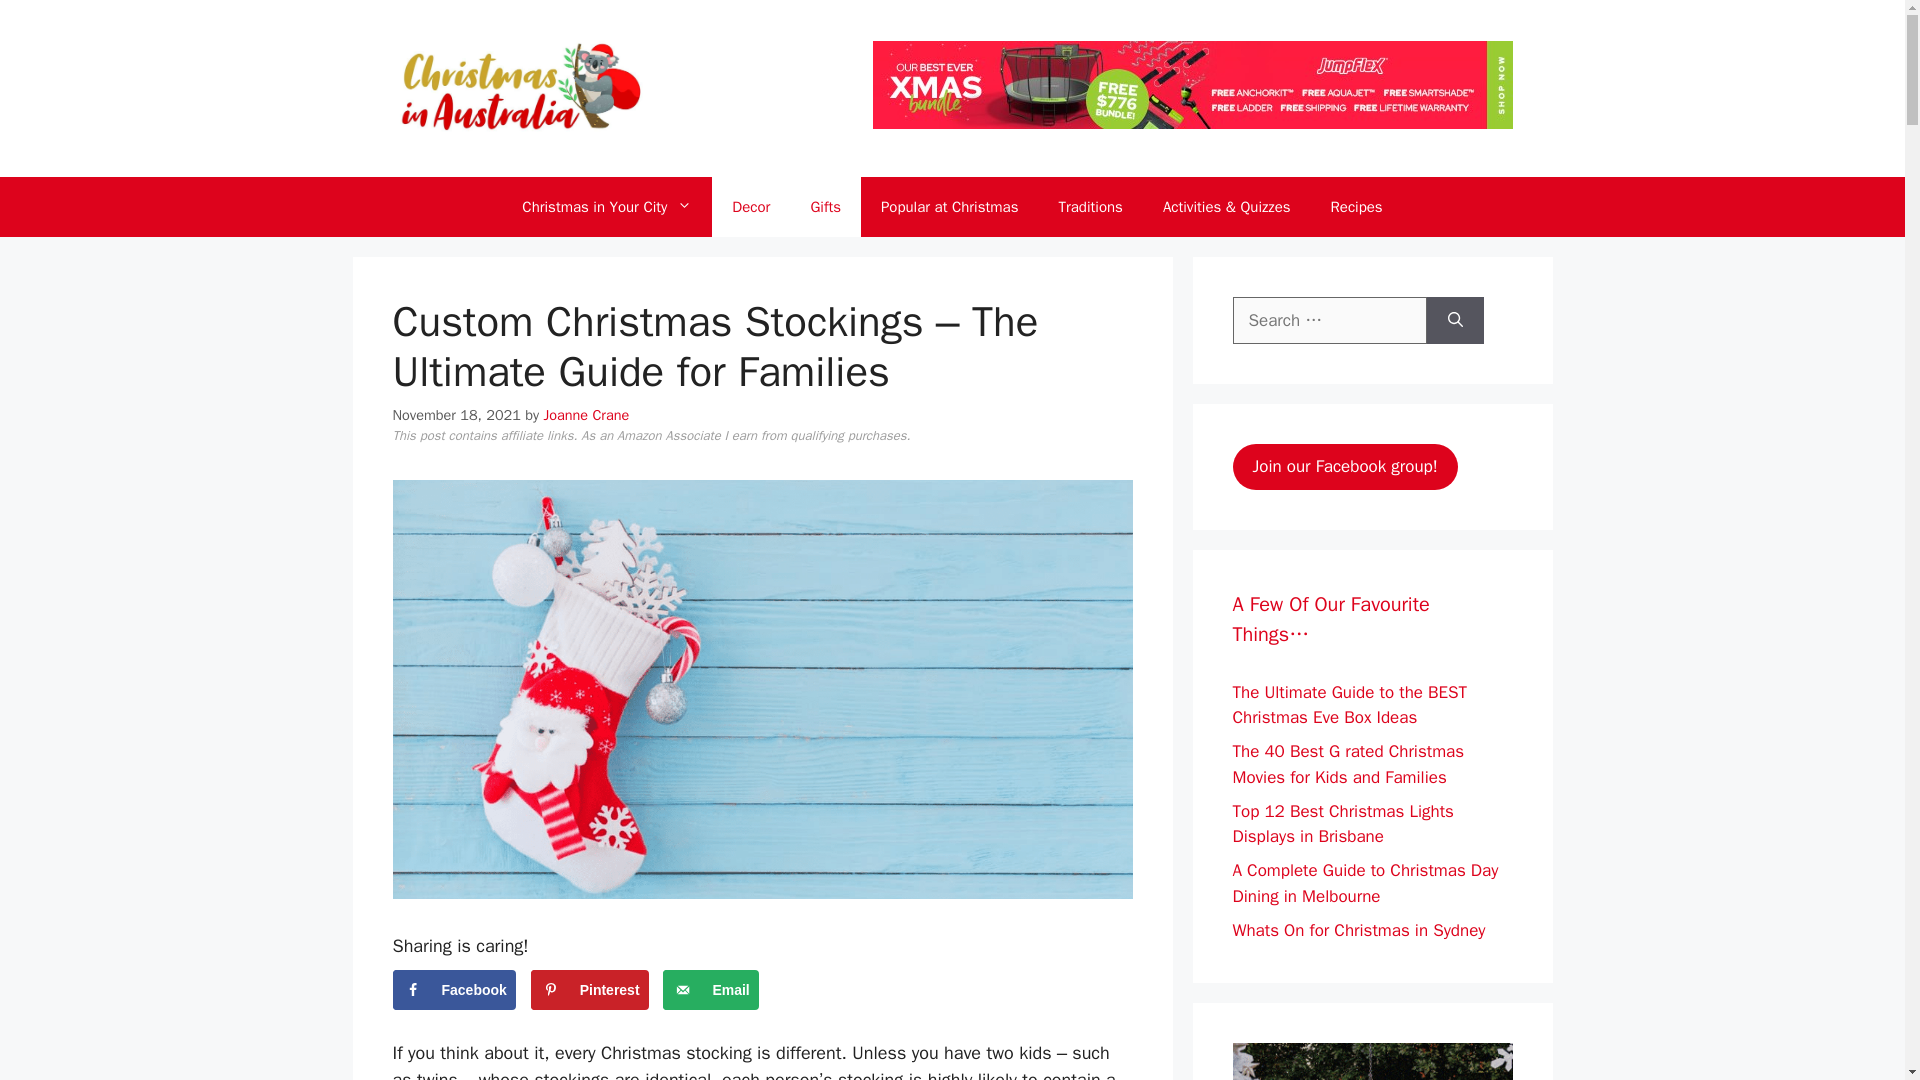 The height and width of the screenshot is (1080, 1920). I want to click on Save to Pinterest, so click(590, 989).